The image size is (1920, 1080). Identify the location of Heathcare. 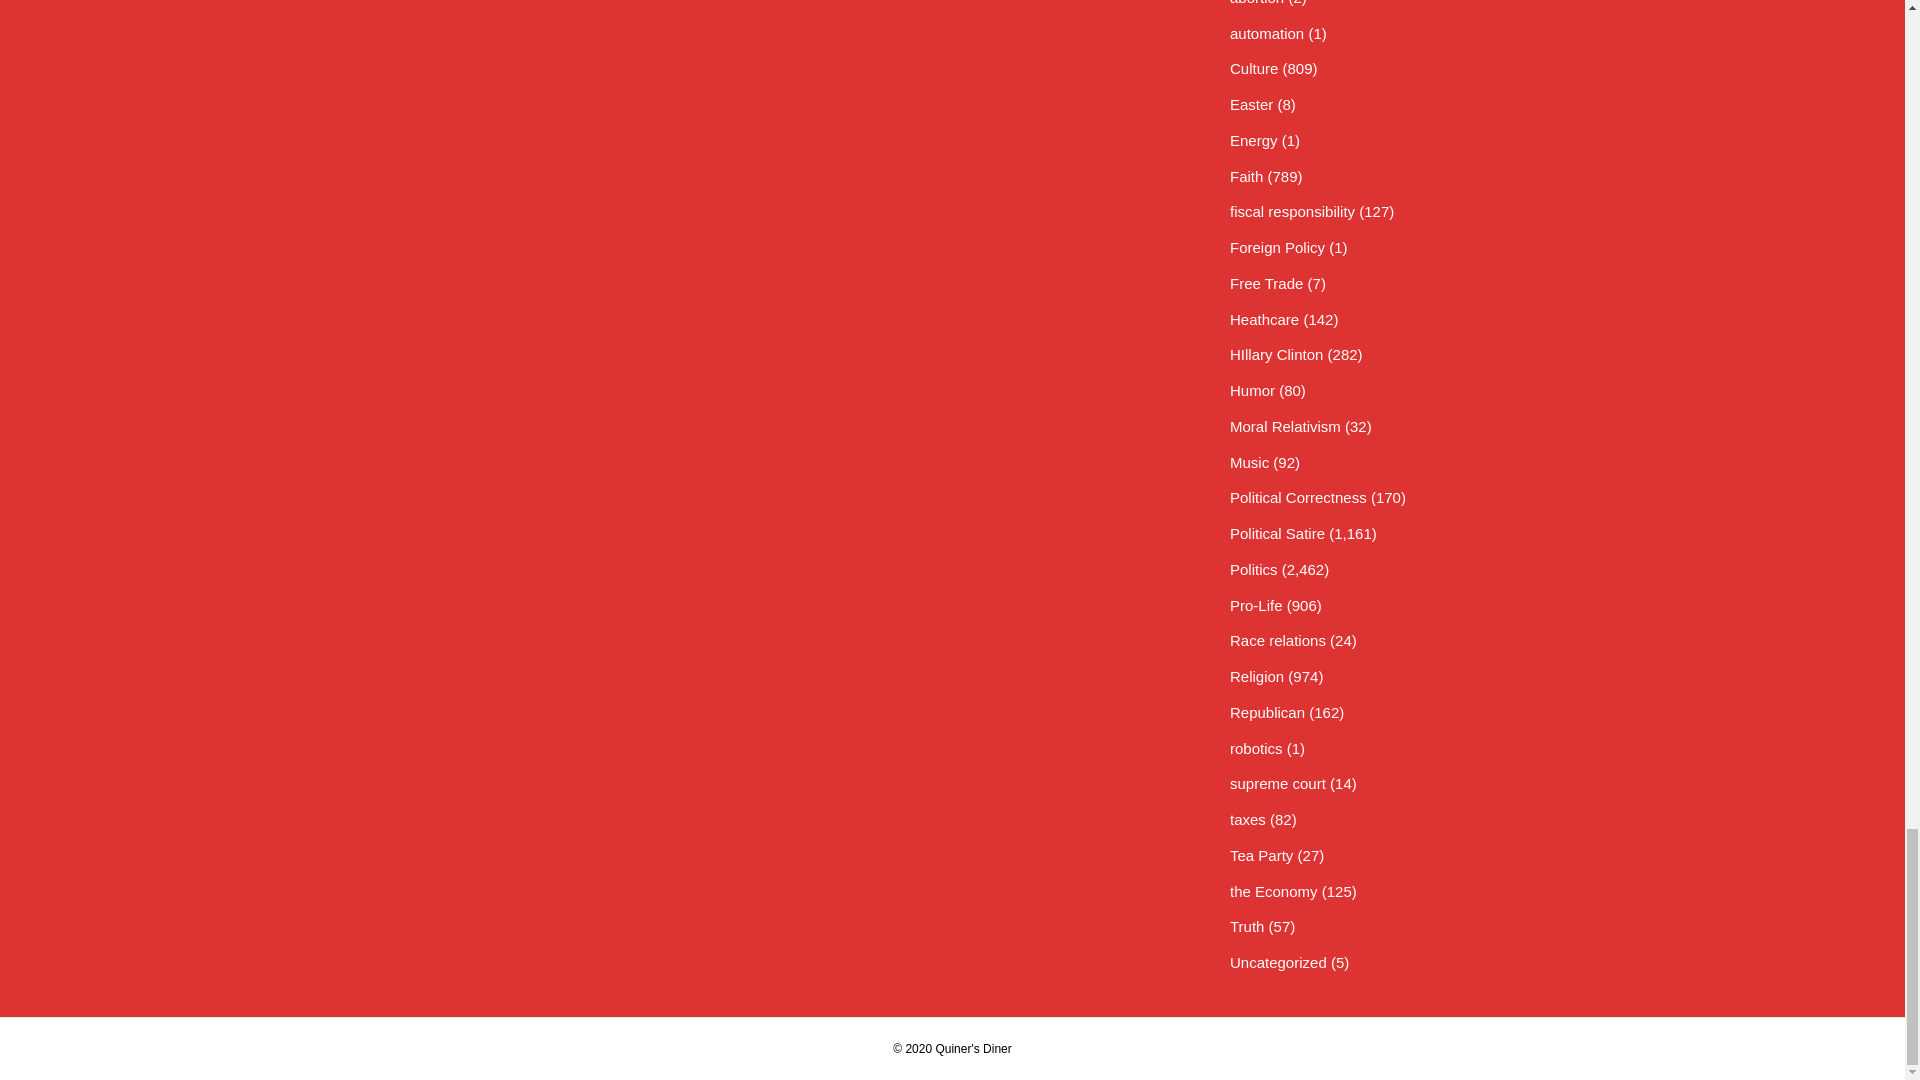
(1264, 320).